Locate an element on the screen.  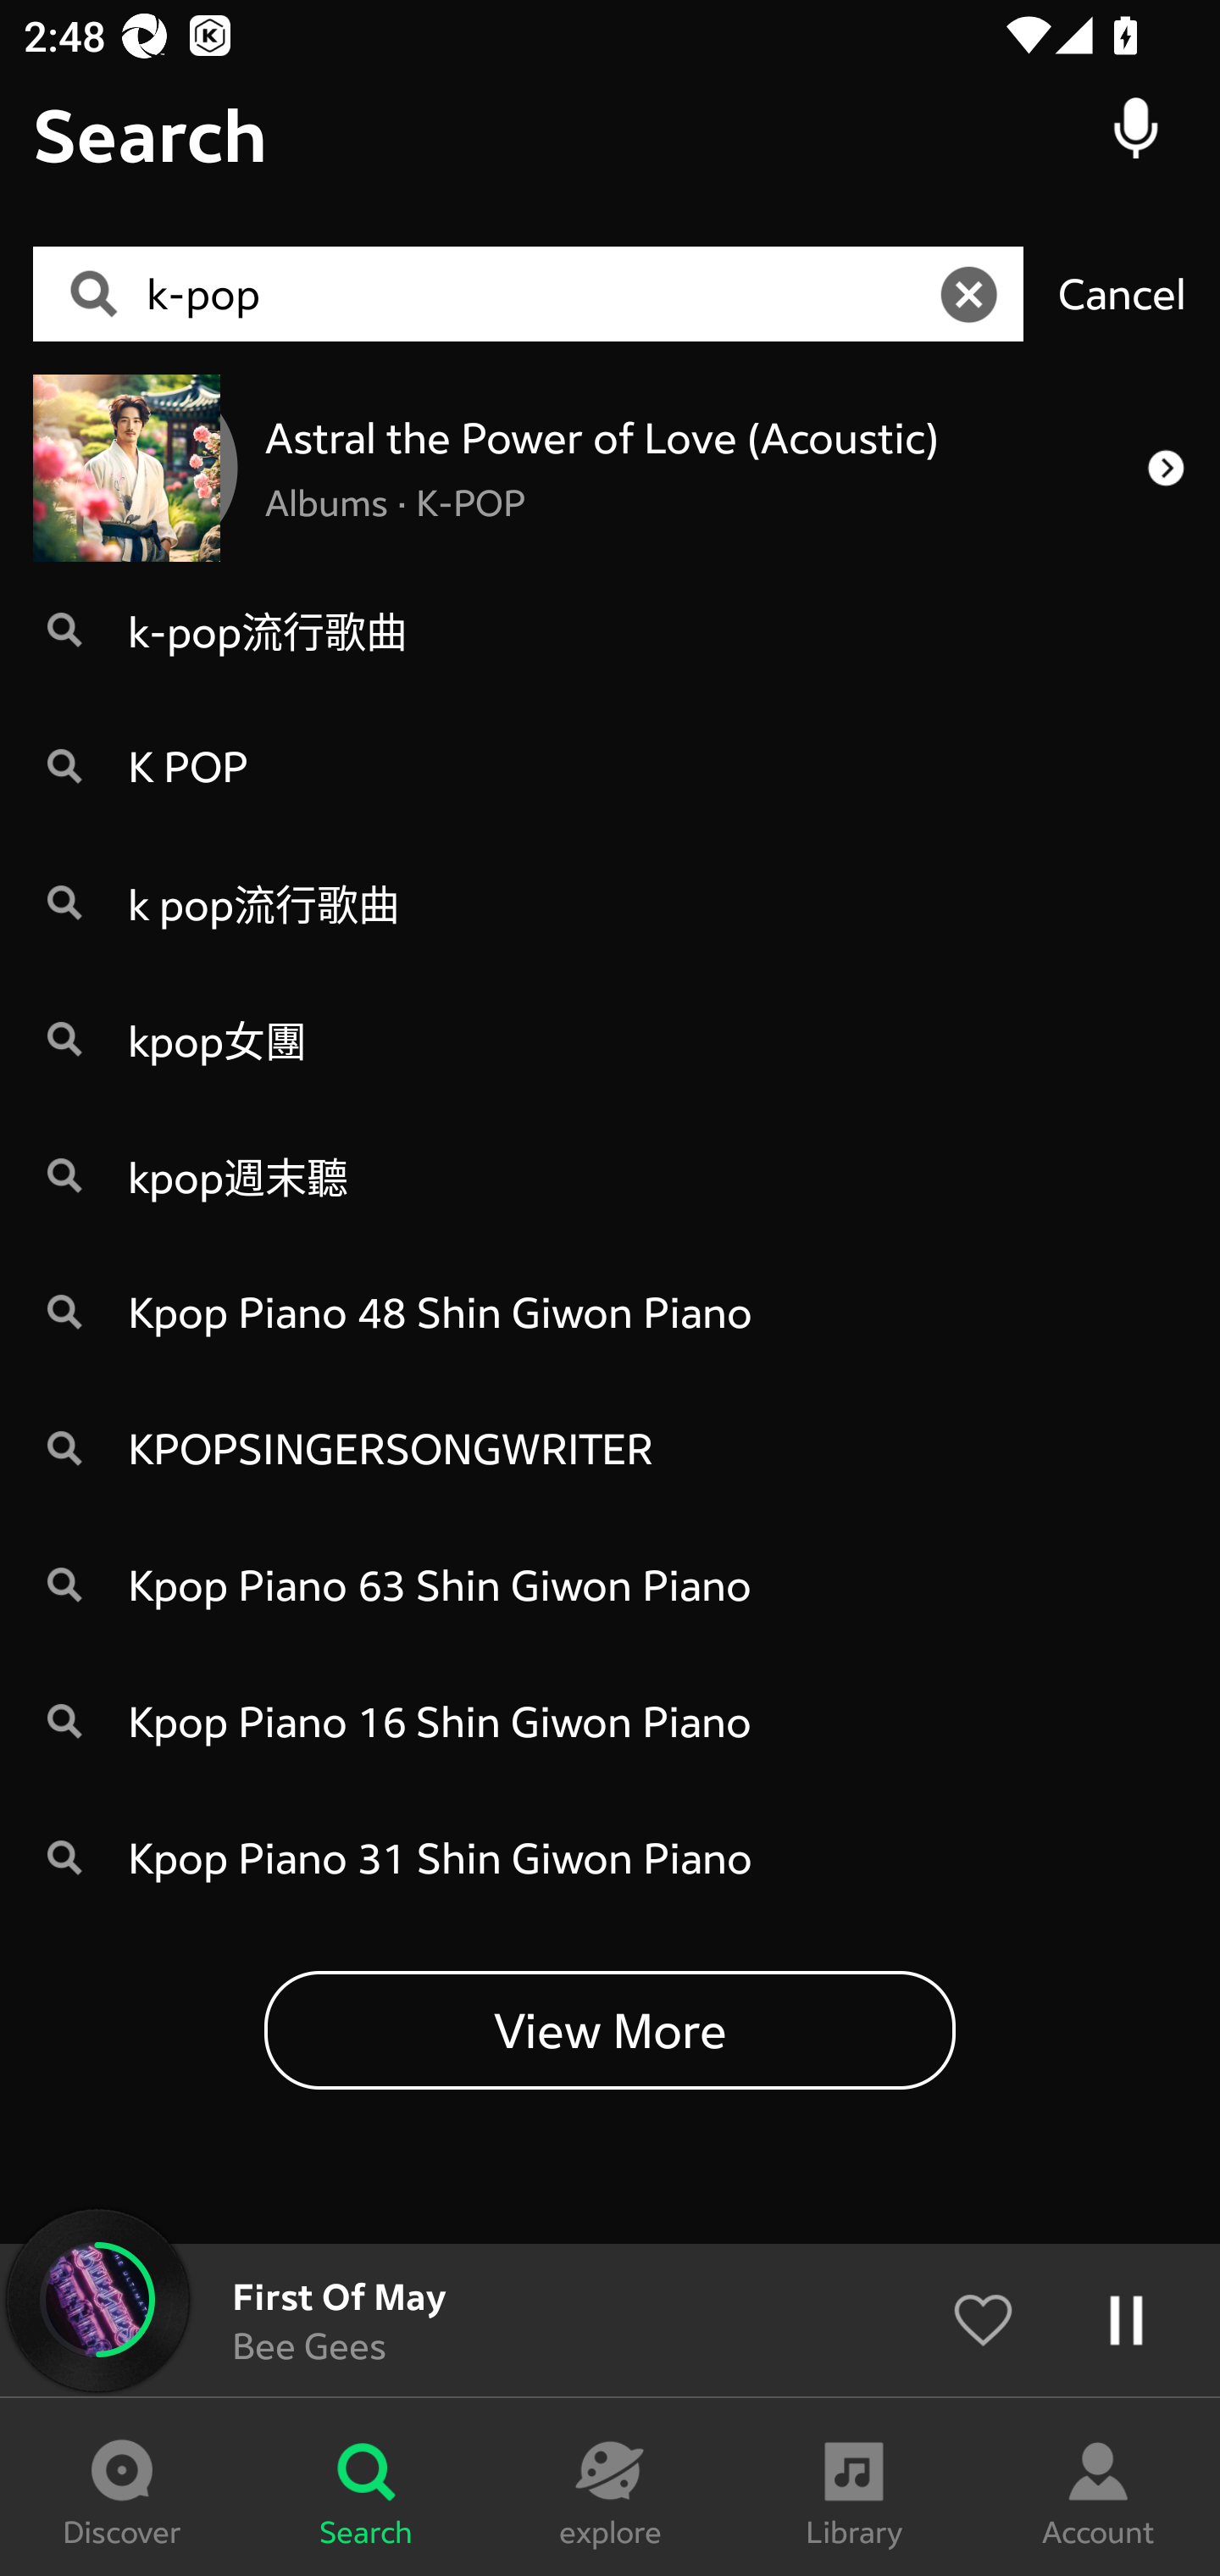
Account is located at coordinates (1098, 2487).